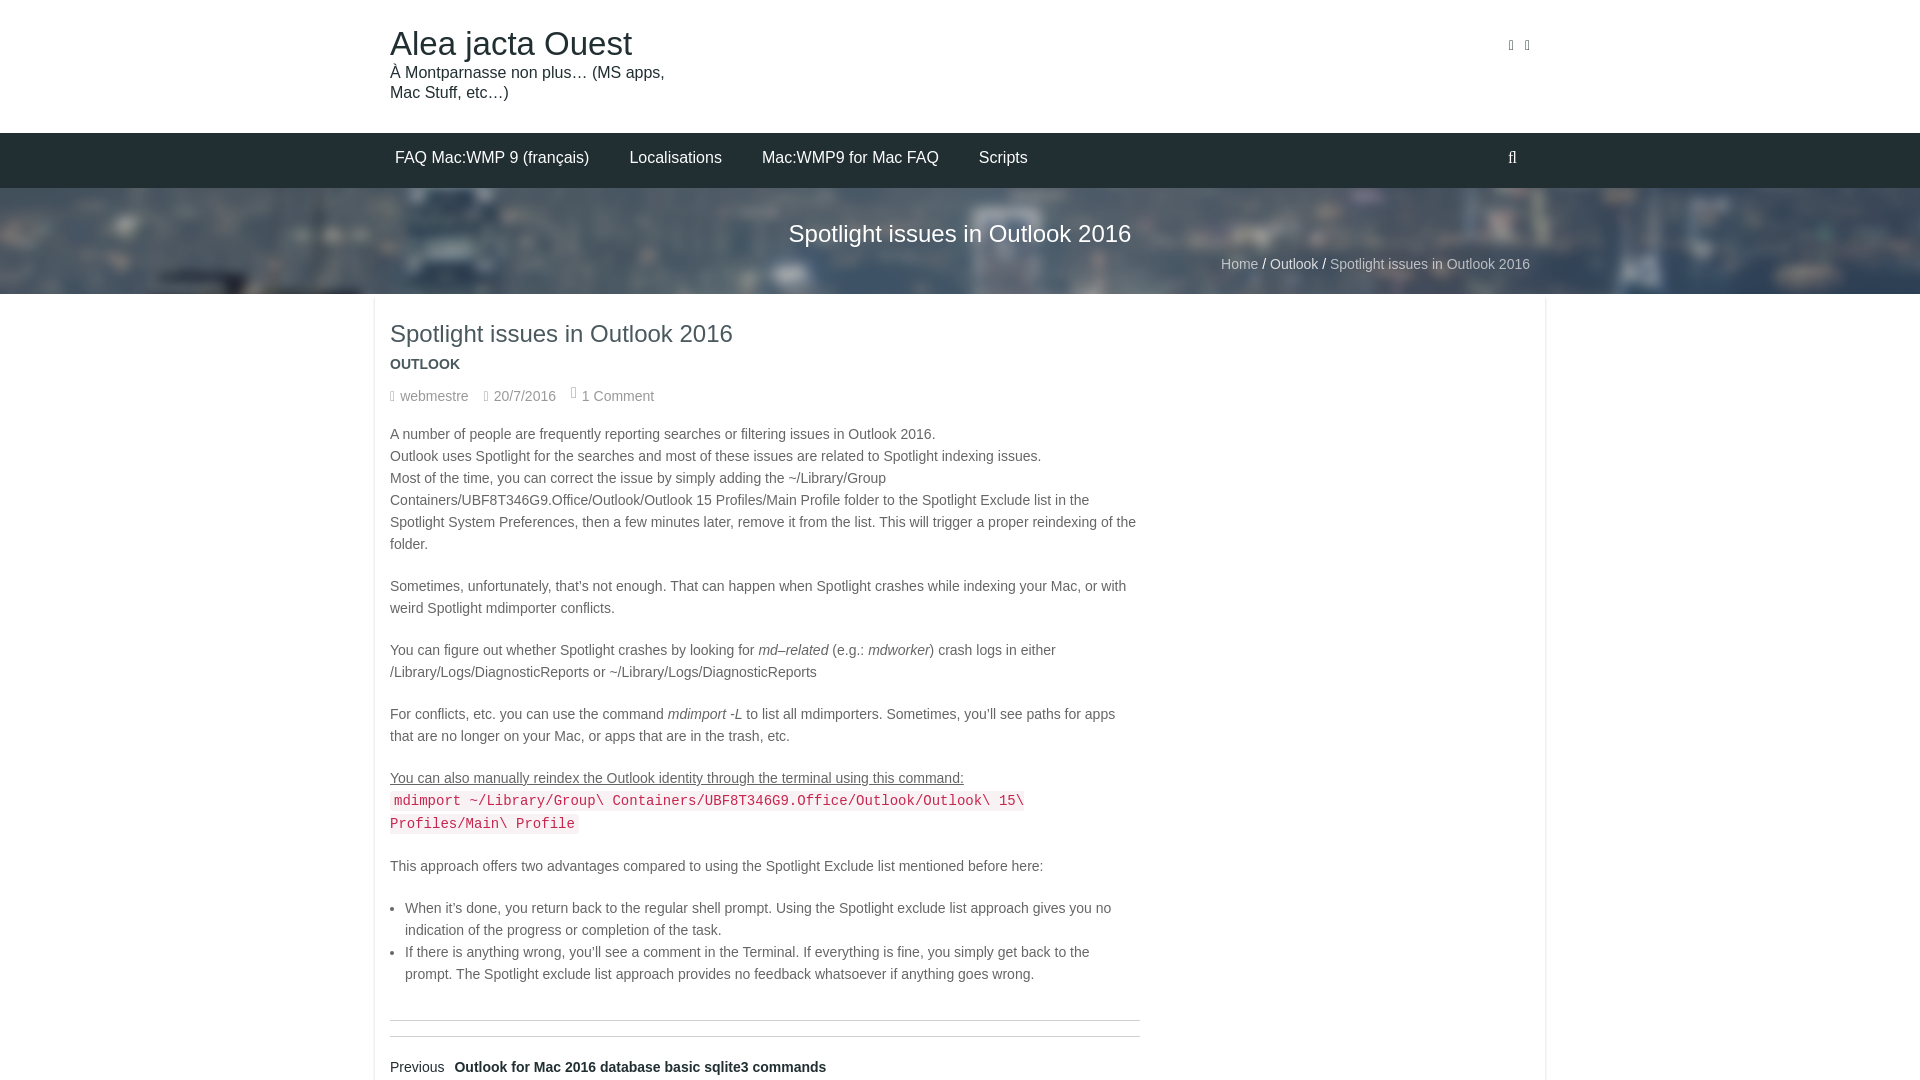 The image size is (1920, 1080). I want to click on Scripts, so click(1003, 160).